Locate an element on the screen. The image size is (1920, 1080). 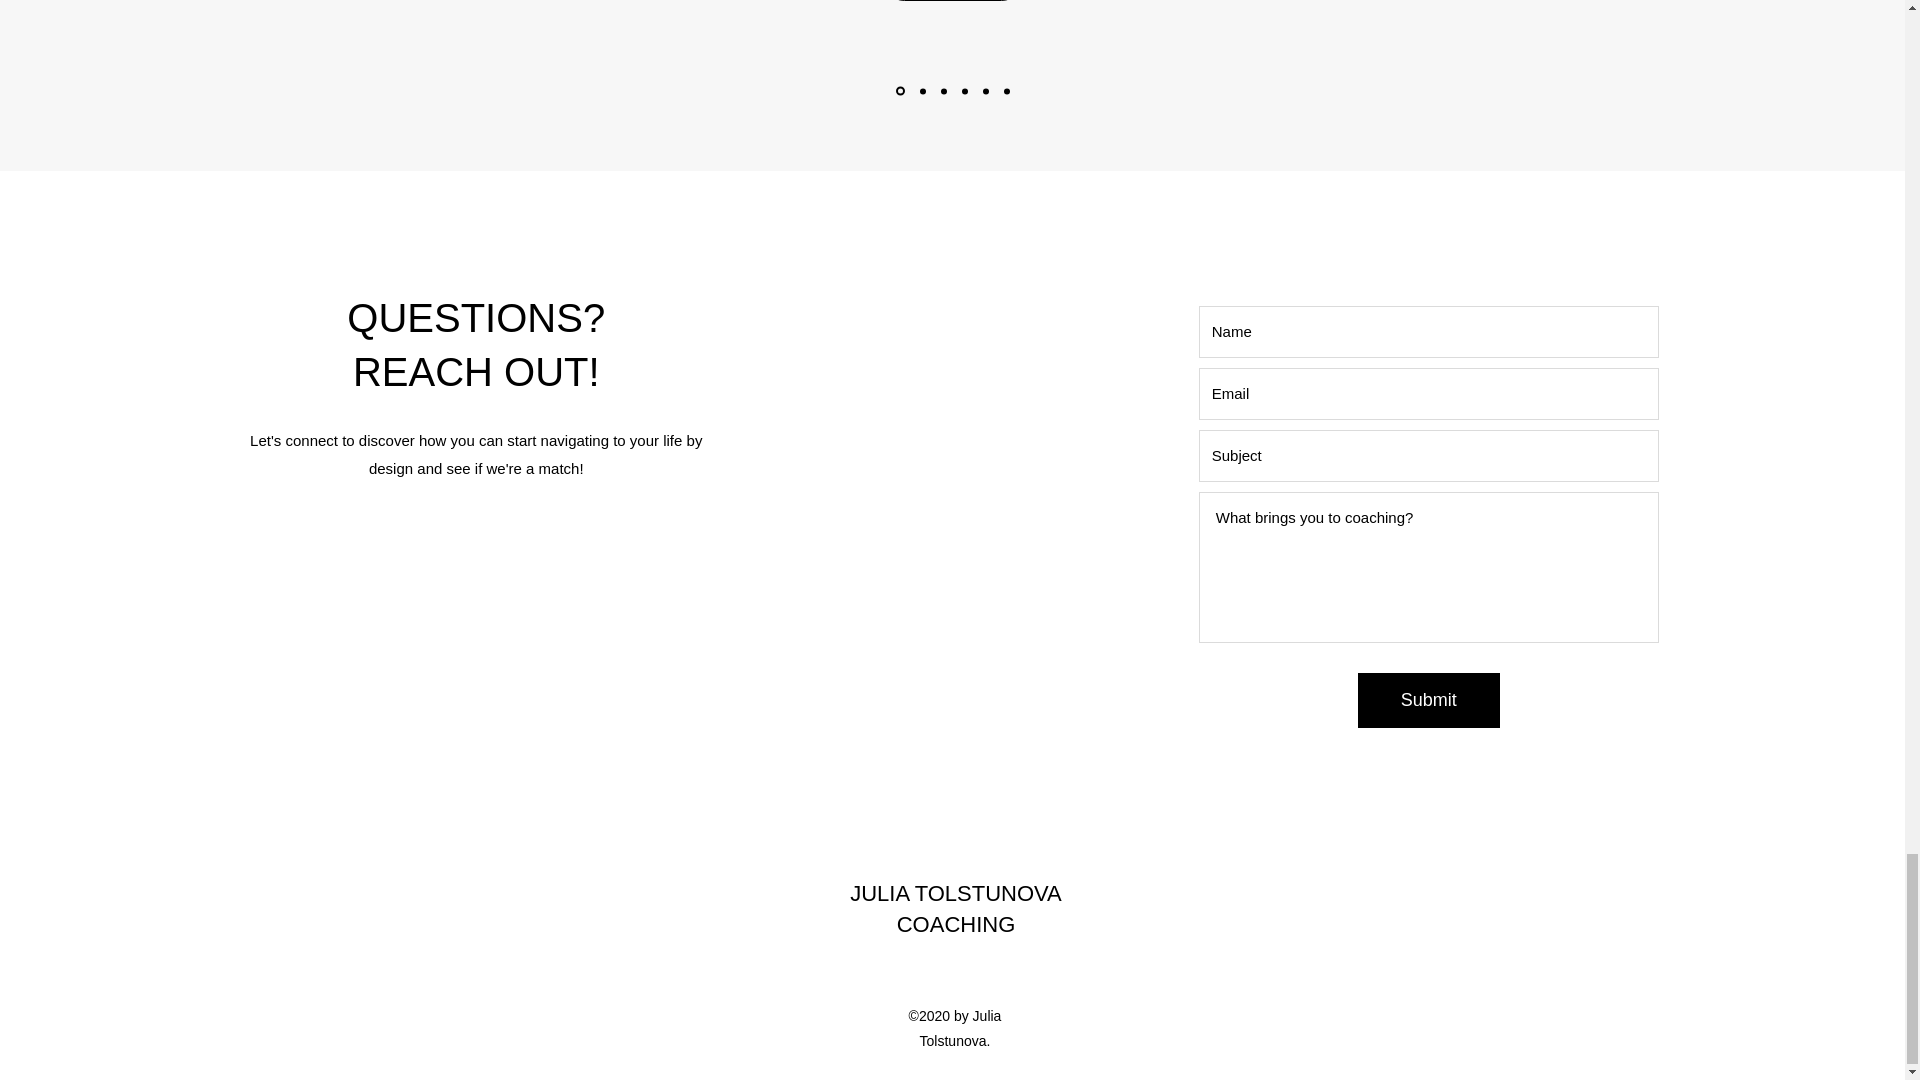
Submit is located at coordinates (1428, 700).